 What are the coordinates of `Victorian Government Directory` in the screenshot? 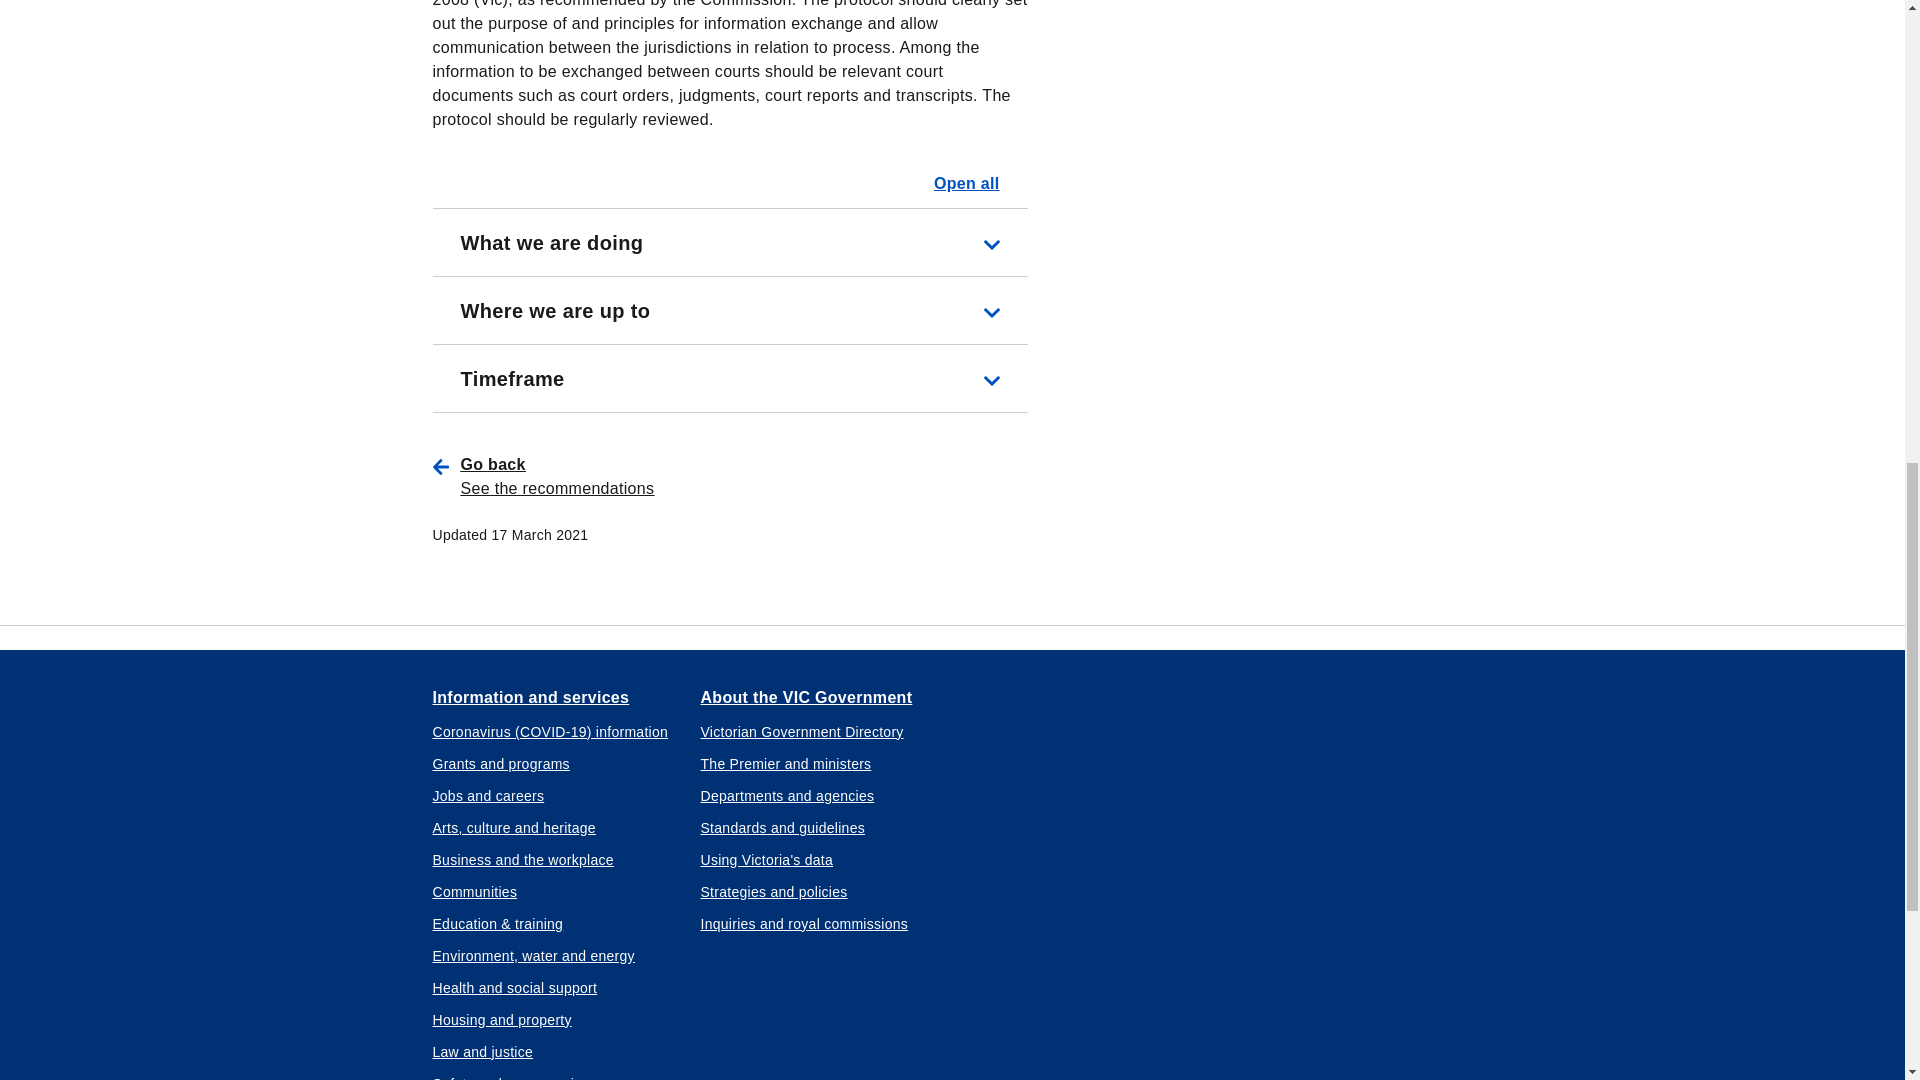 It's located at (801, 732).